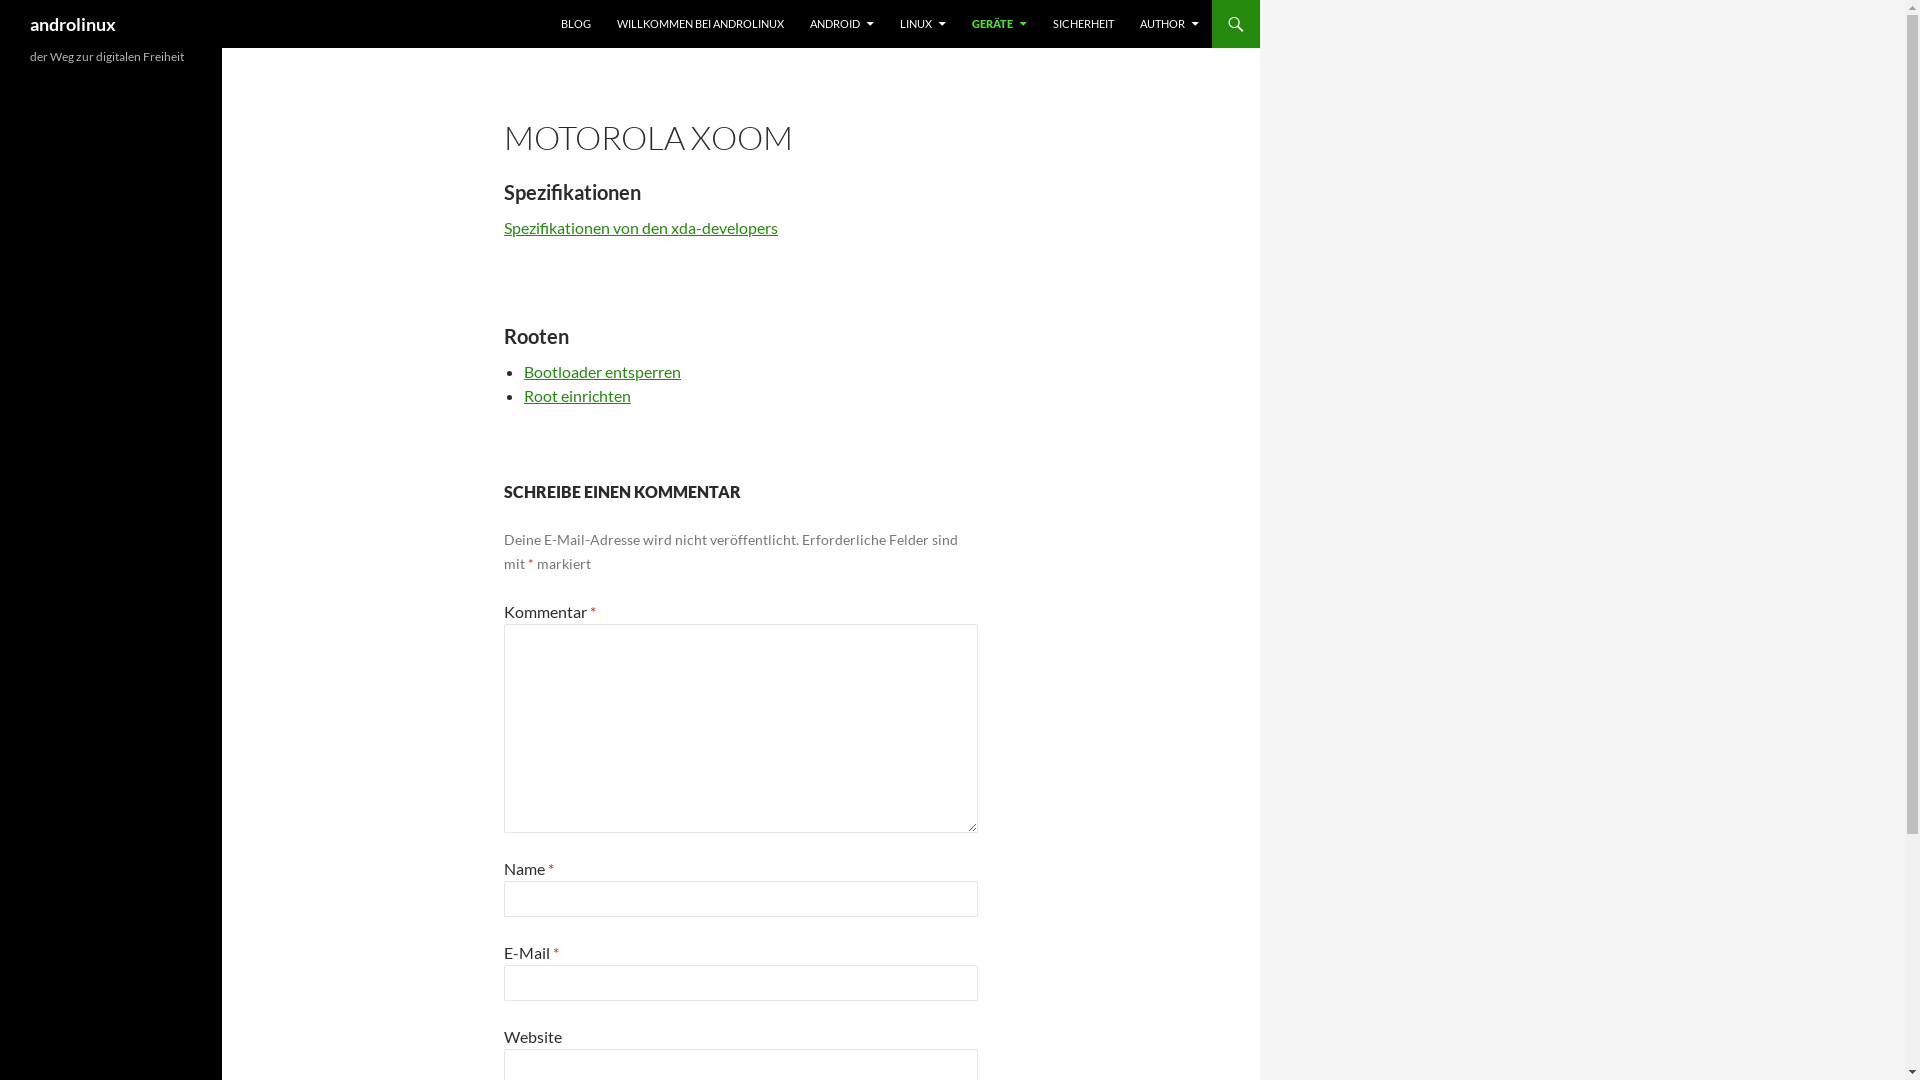  What do you see at coordinates (73, 24) in the screenshot?
I see `androlinux` at bounding box center [73, 24].